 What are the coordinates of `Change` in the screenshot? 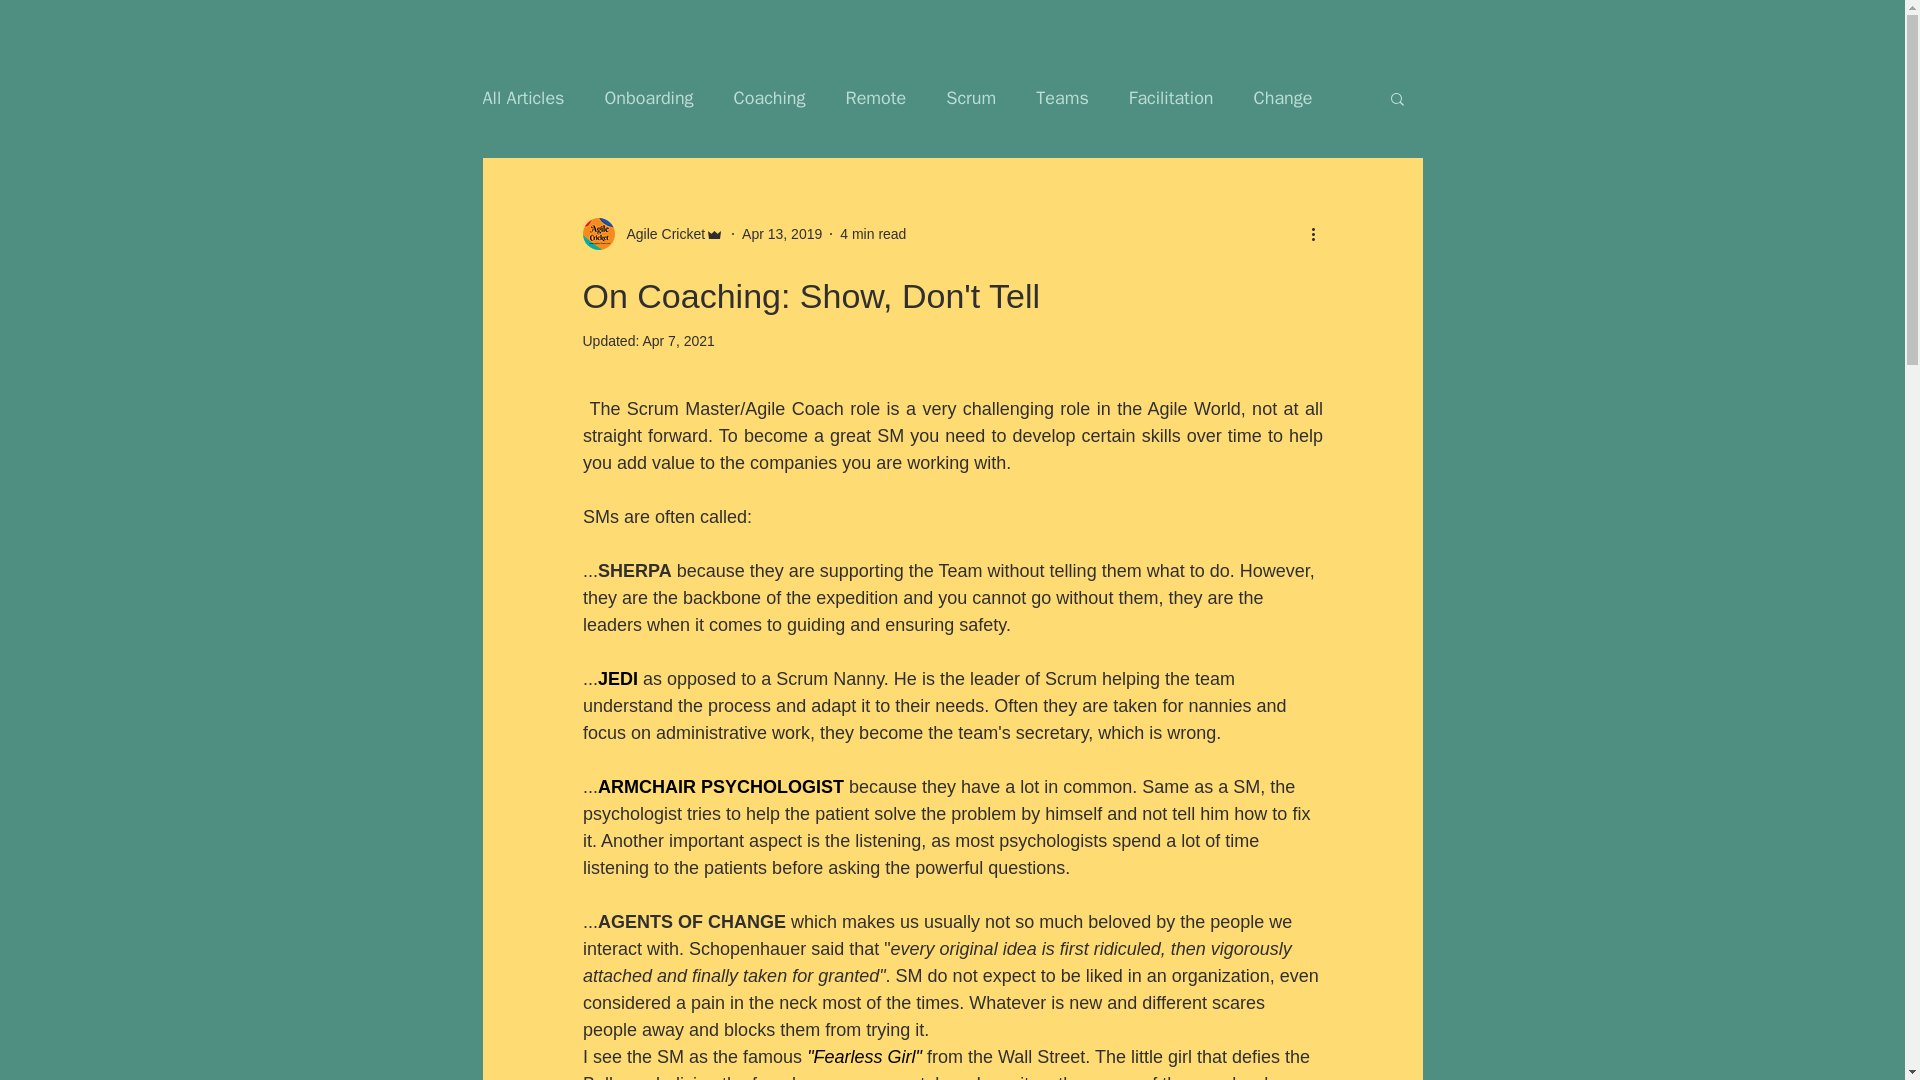 It's located at (1283, 98).